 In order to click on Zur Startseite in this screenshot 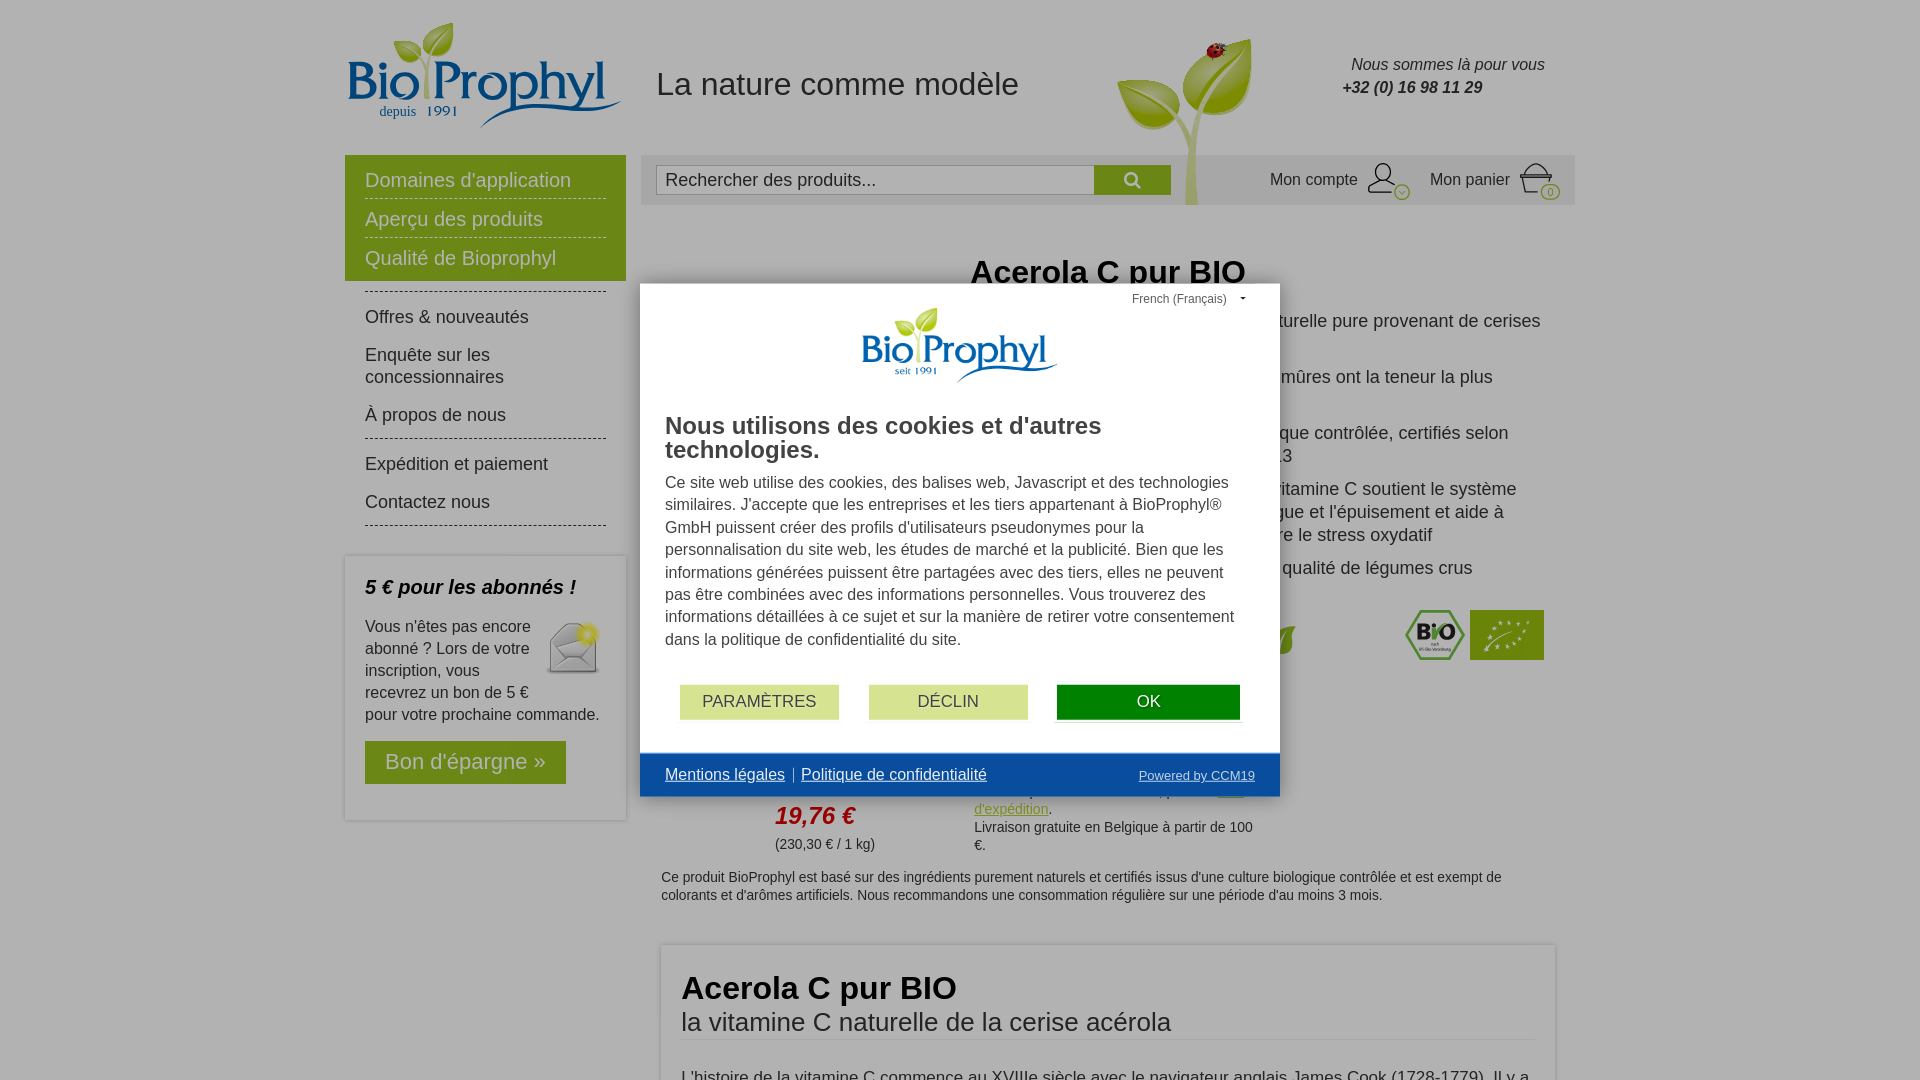, I will do `click(486, 76)`.